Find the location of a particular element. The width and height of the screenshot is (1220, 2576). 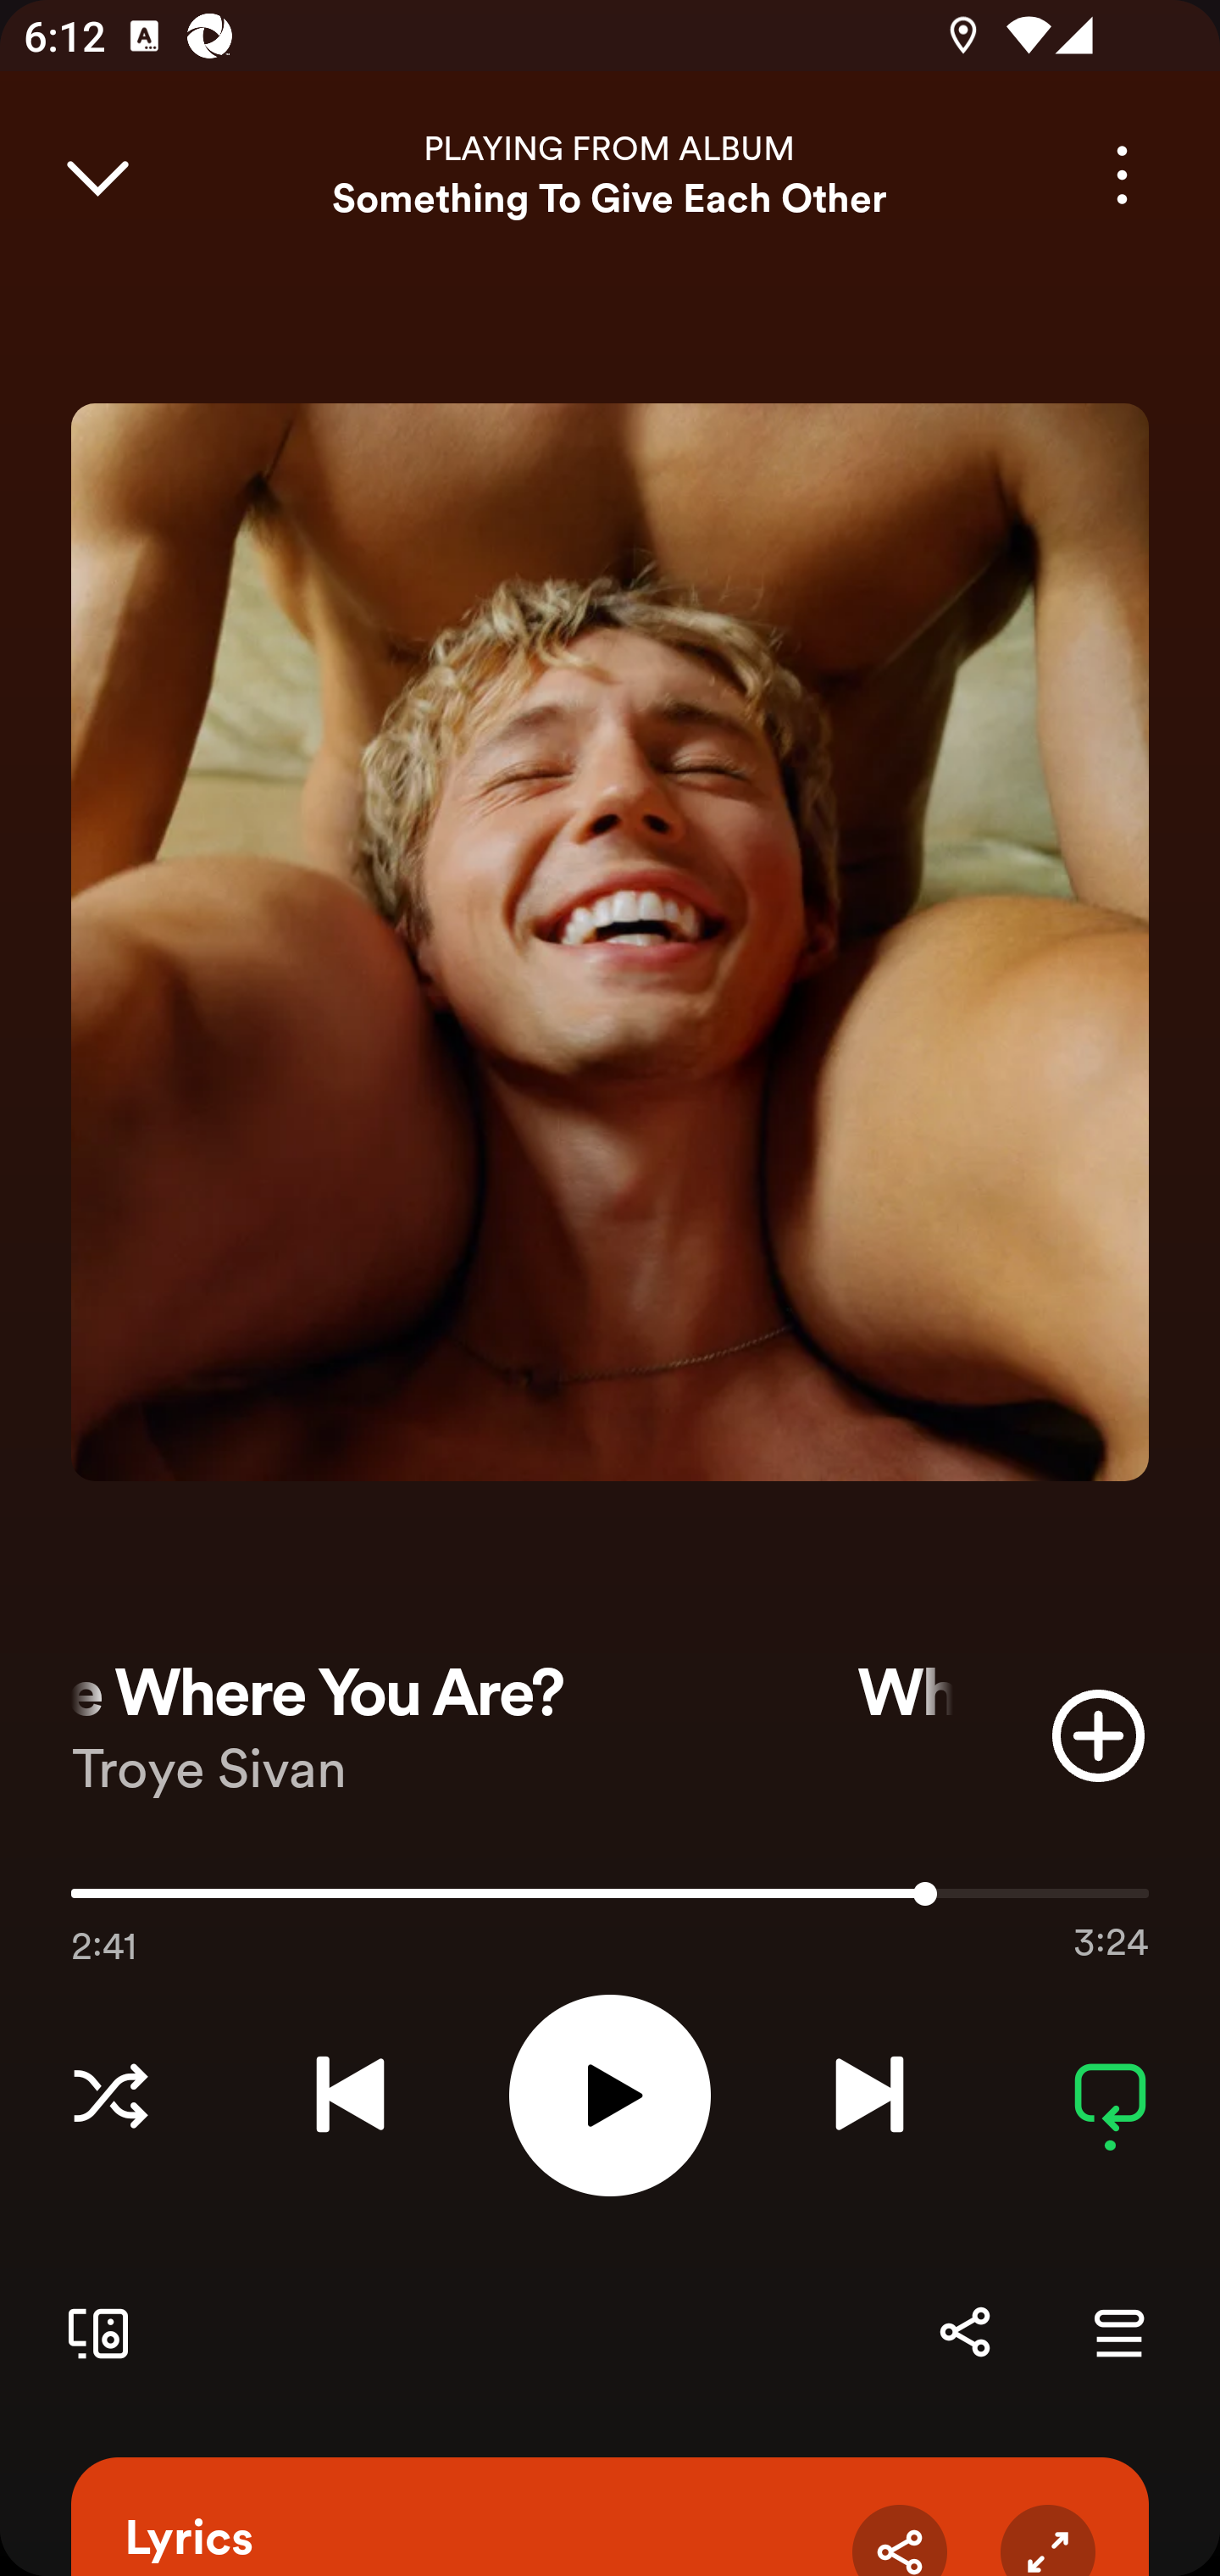

Previous is located at coordinates (350, 2095).